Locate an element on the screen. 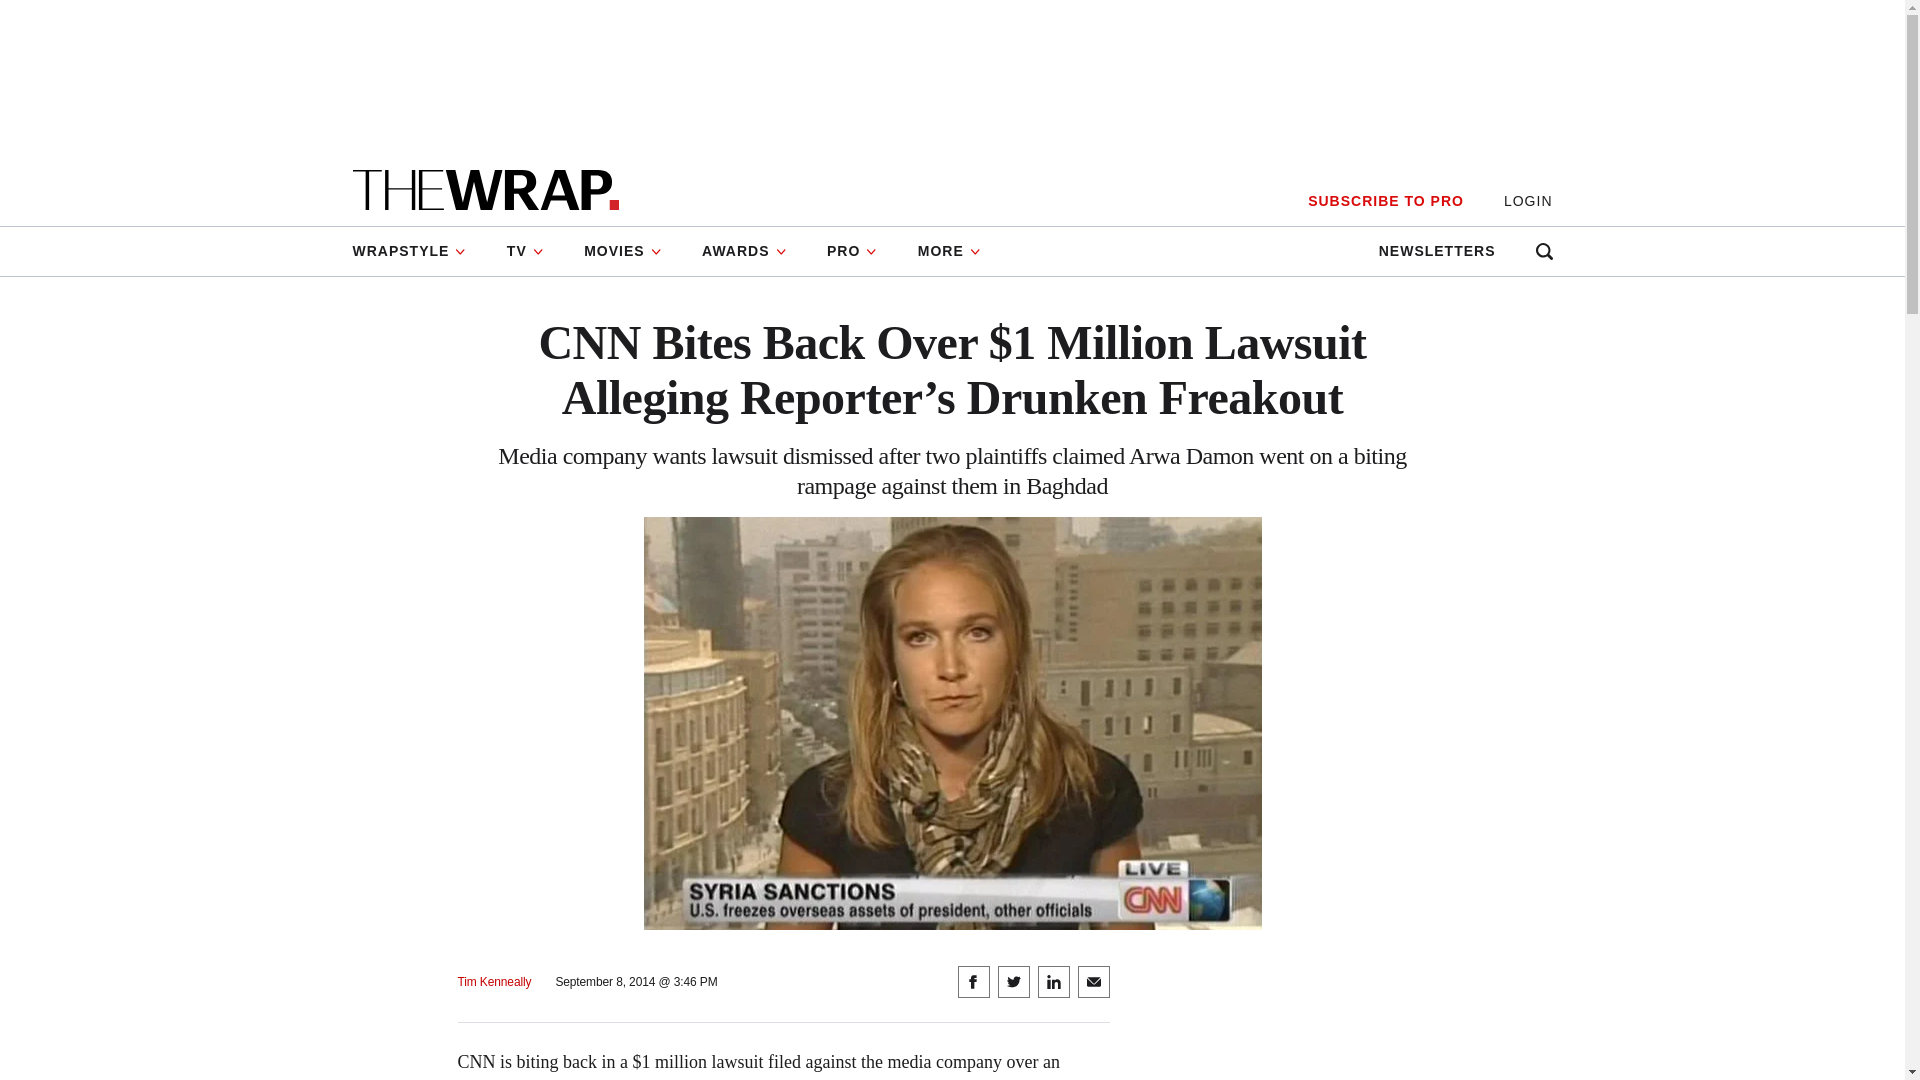  MOVIES is located at coordinates (622, 251).